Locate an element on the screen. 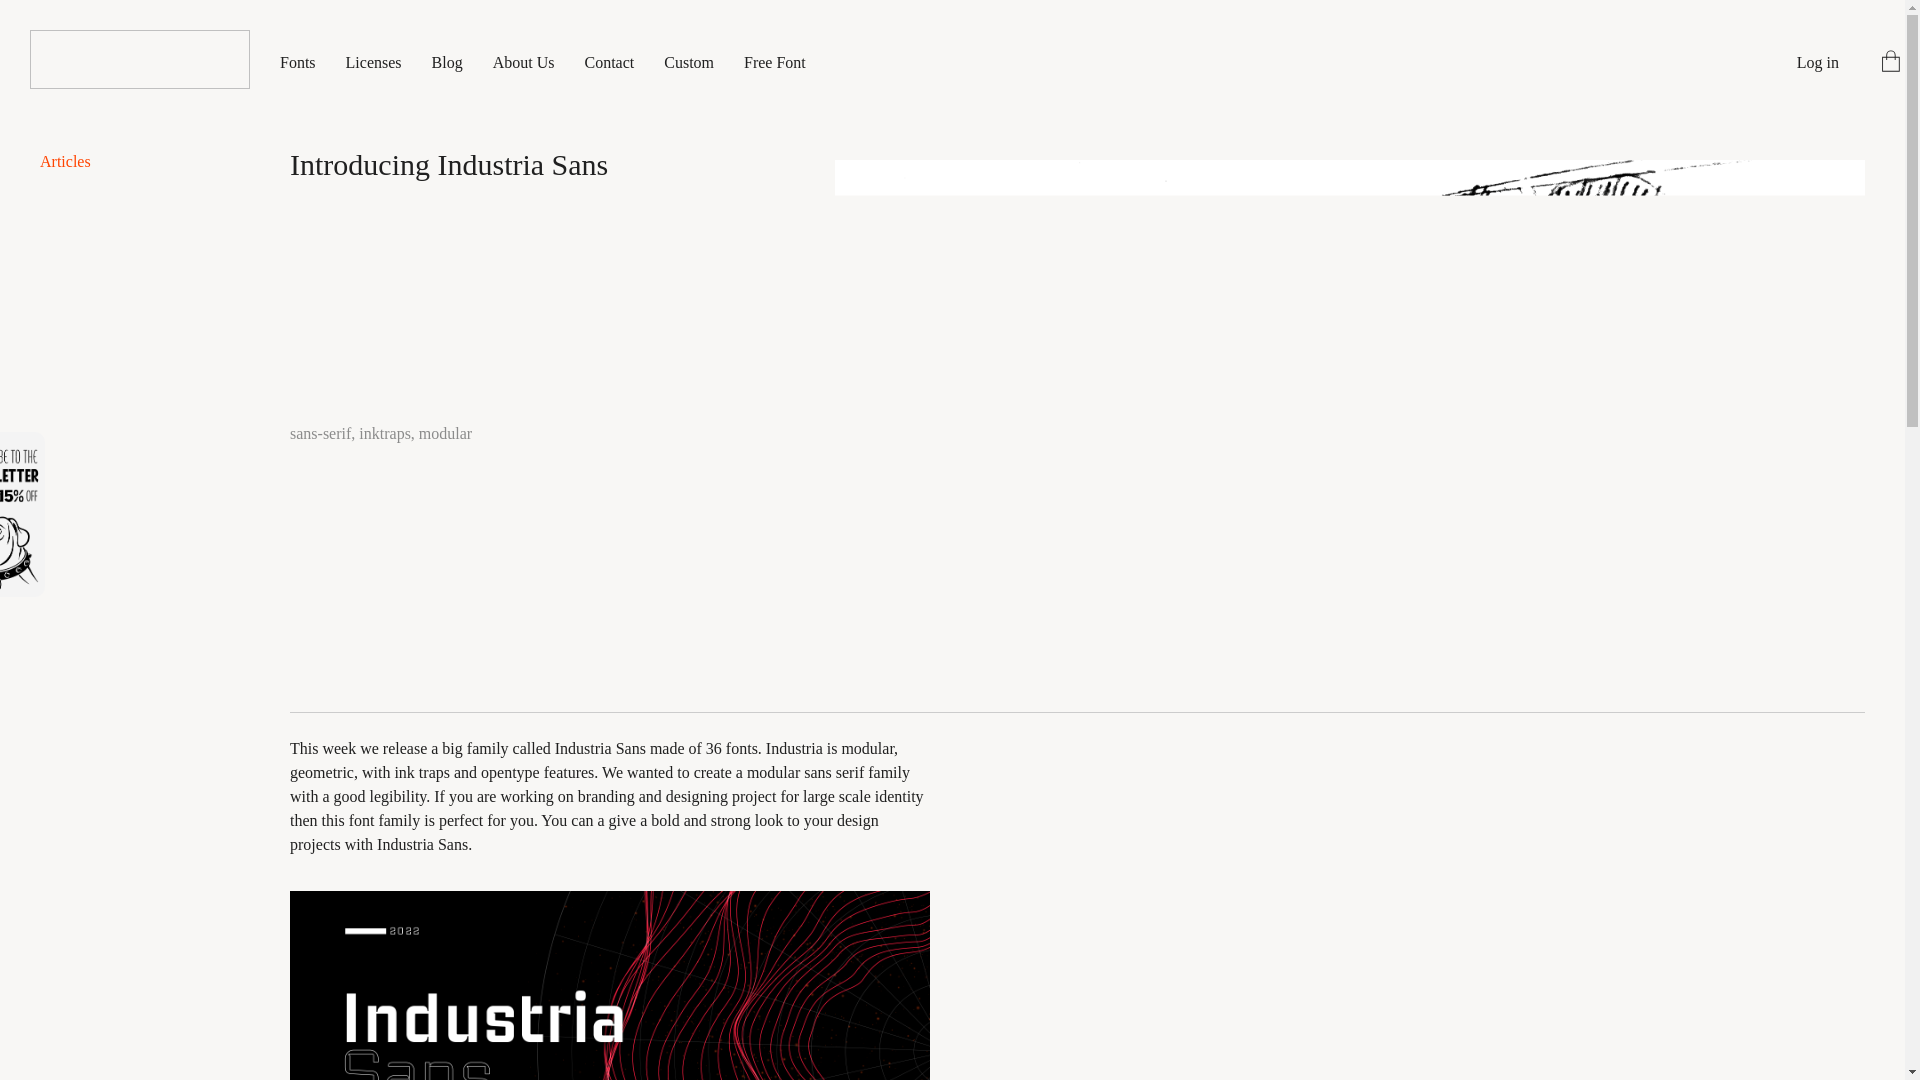 The width and height of the screenshot is (1920, 1080). Log in is located at coordinates (1818, 62).